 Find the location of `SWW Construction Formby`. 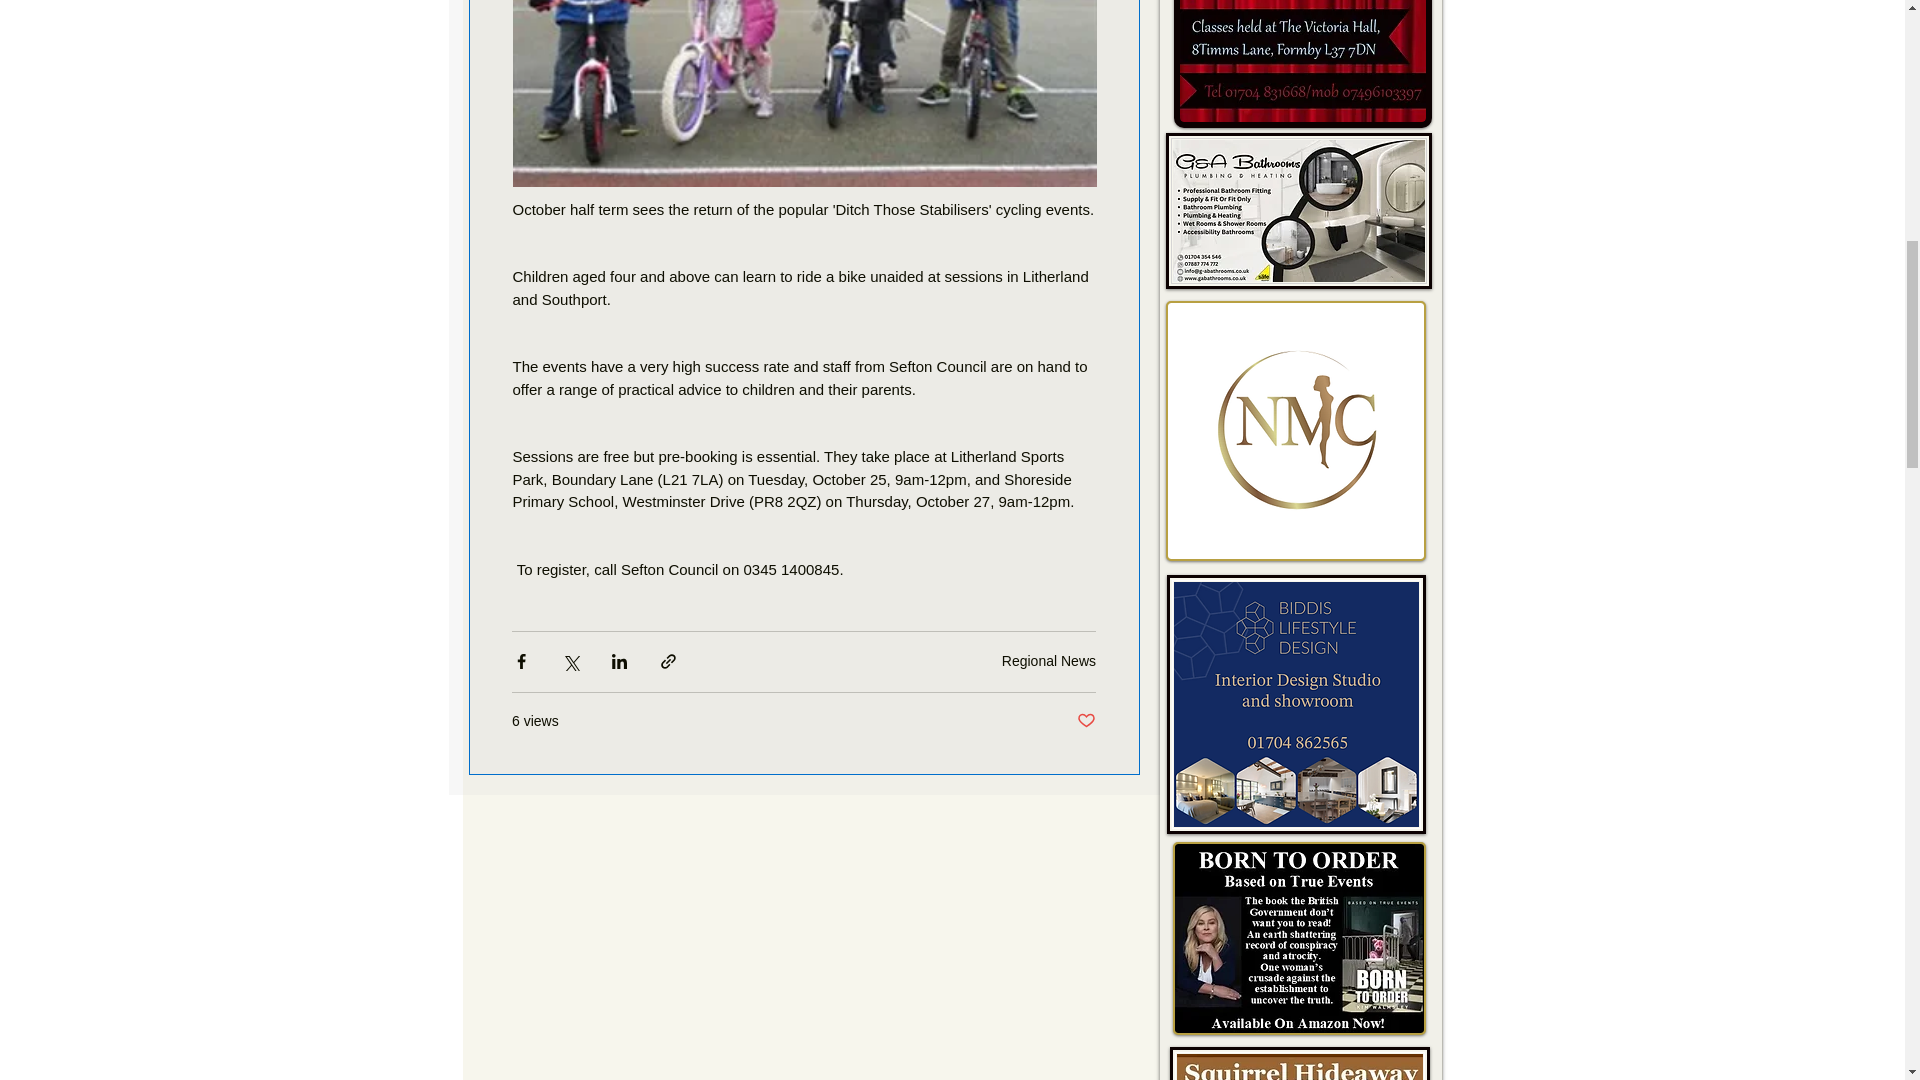

SWW Construction Formby is located at coordinates (1298, 938).